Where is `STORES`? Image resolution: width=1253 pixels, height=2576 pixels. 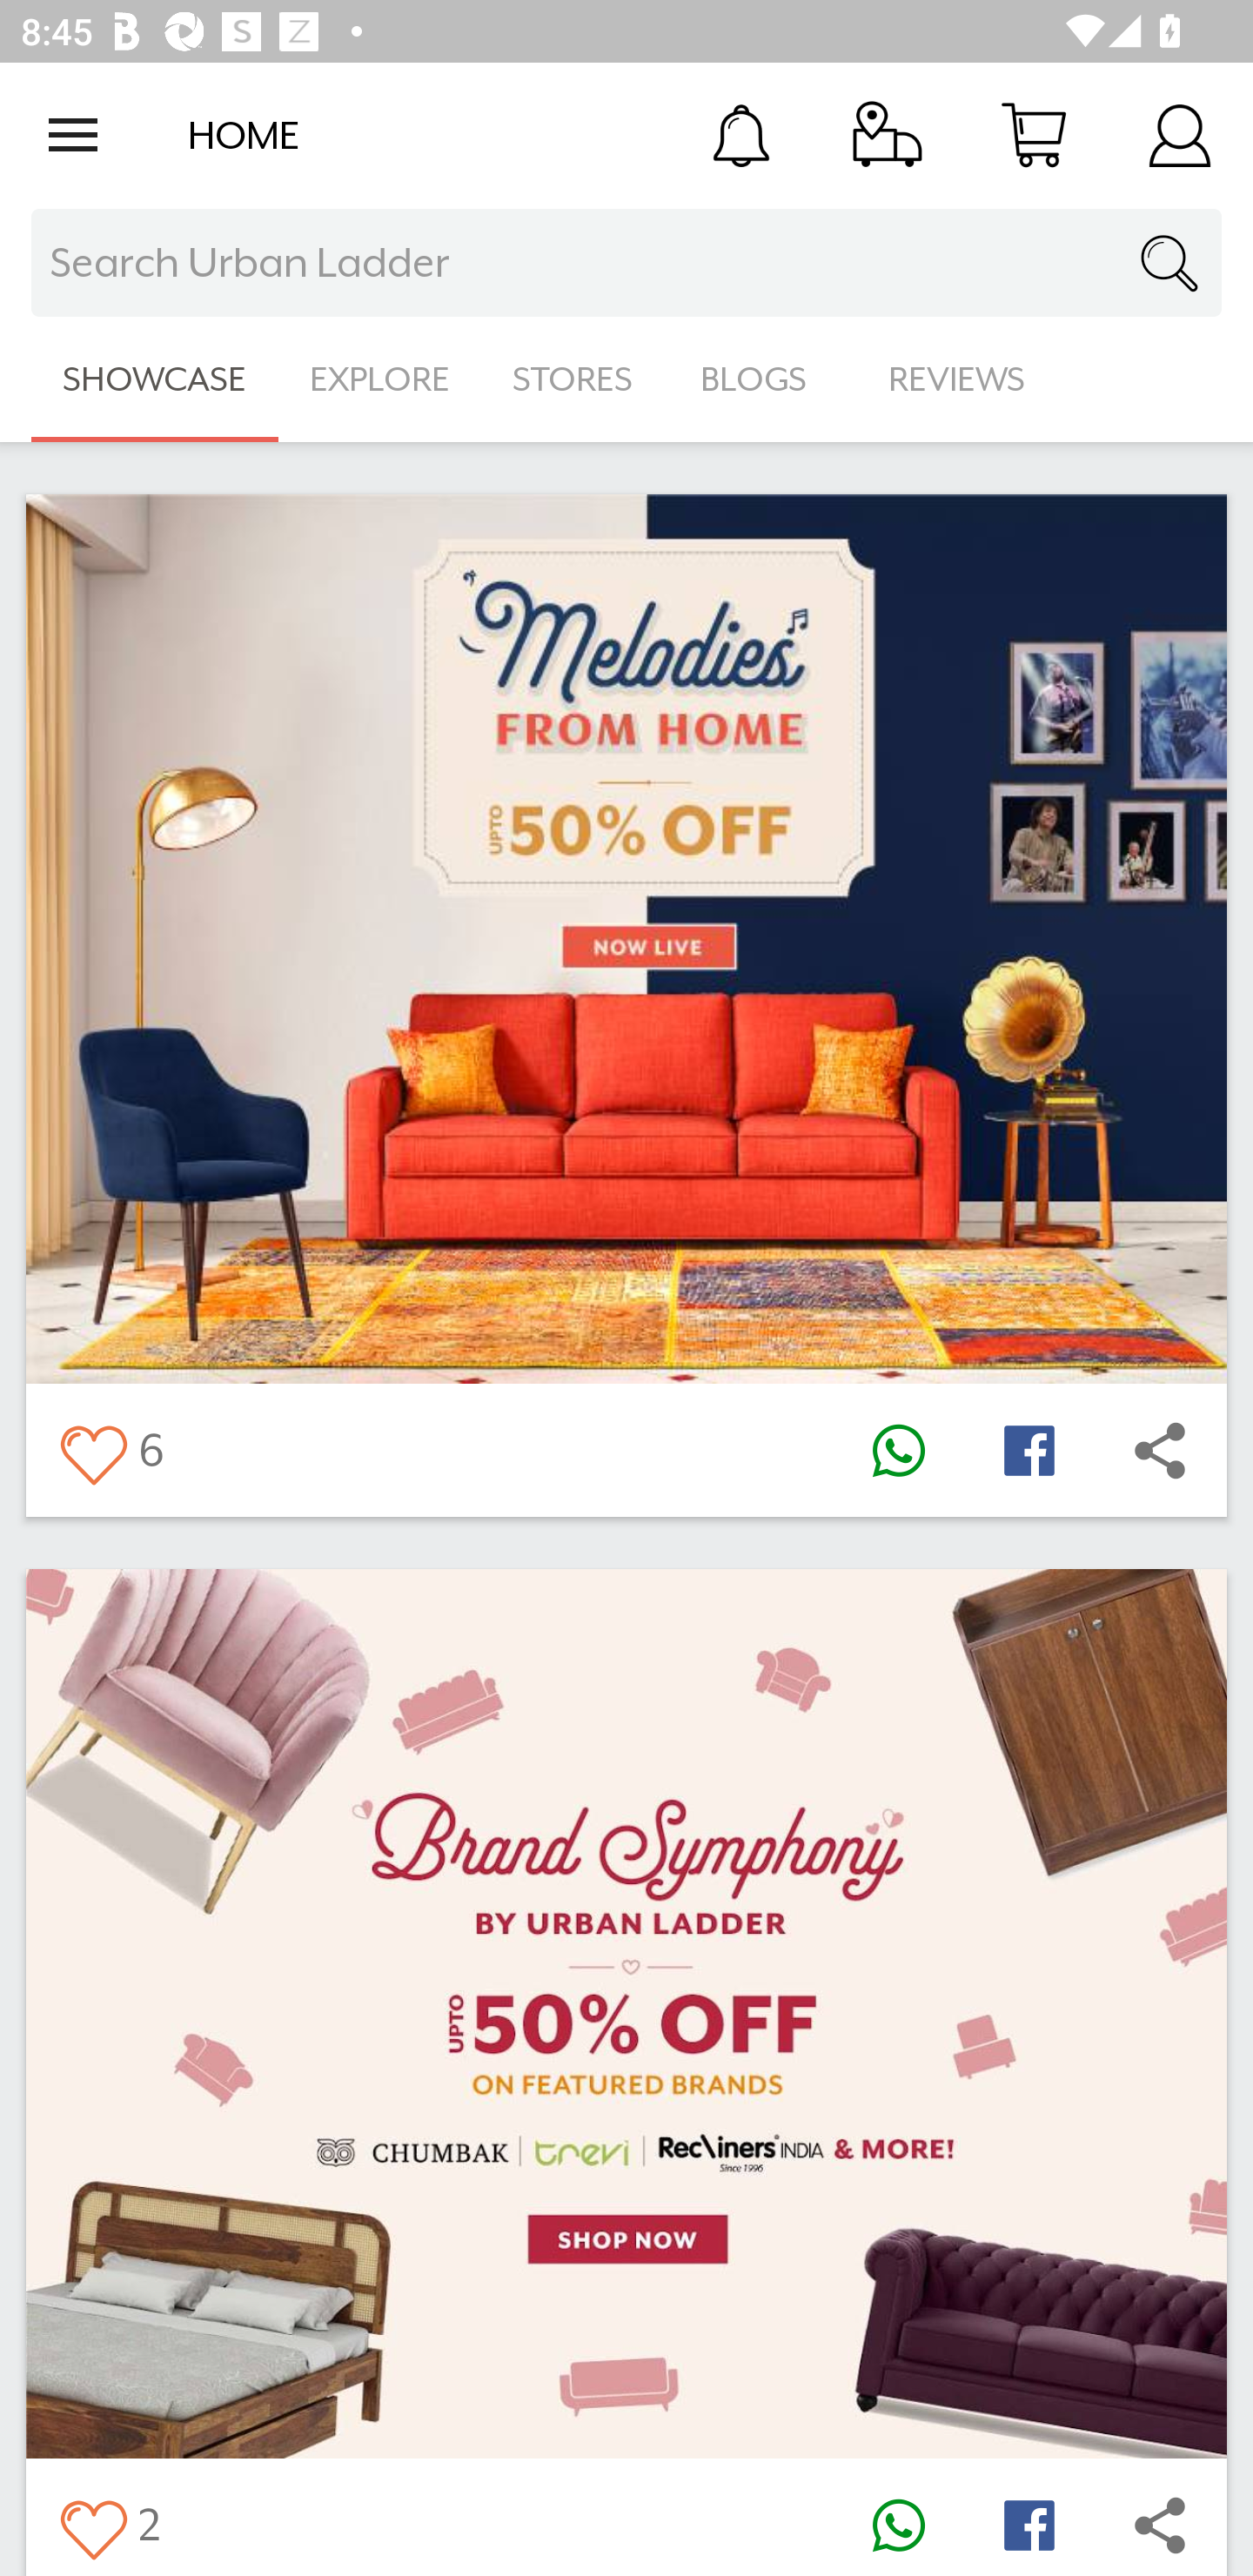
STORES is located at coordinates (574, 379).